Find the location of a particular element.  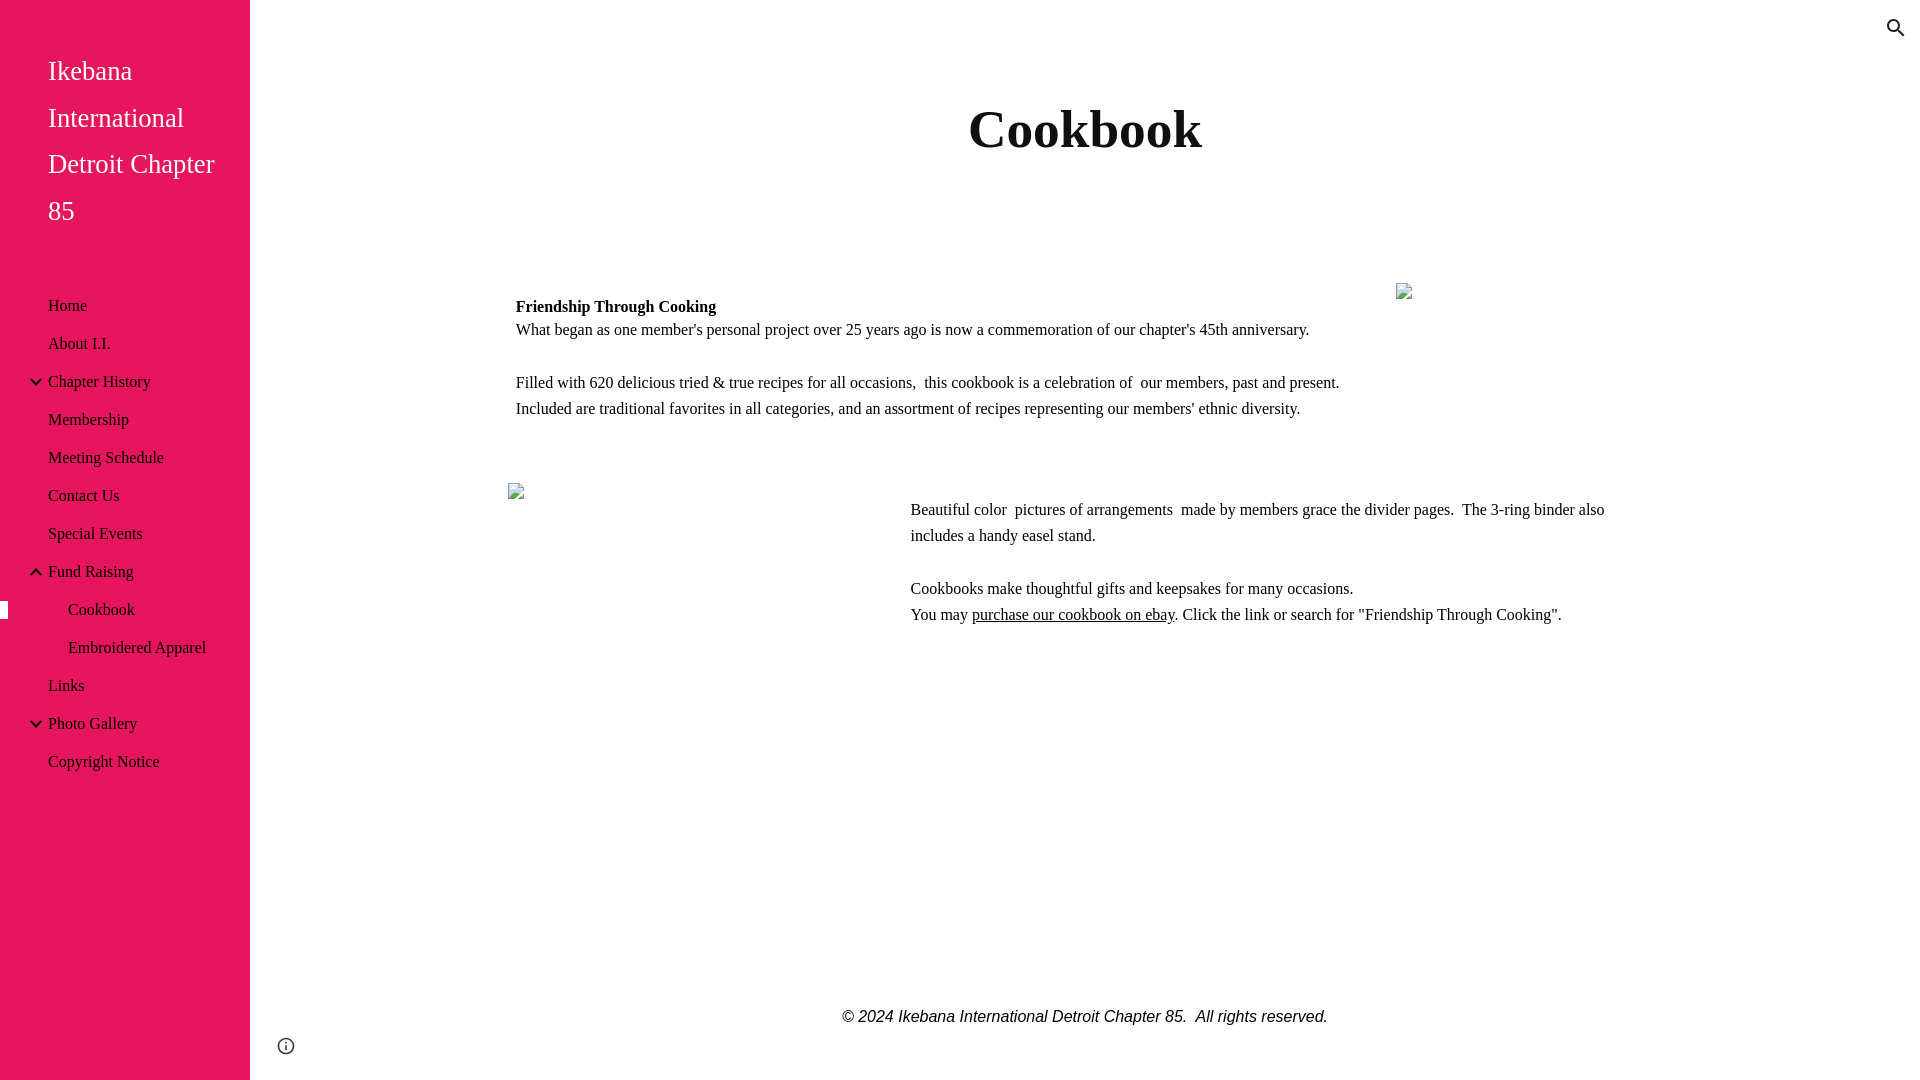

purchase our cookbook on ebay is located at coordinates (1072, 614).